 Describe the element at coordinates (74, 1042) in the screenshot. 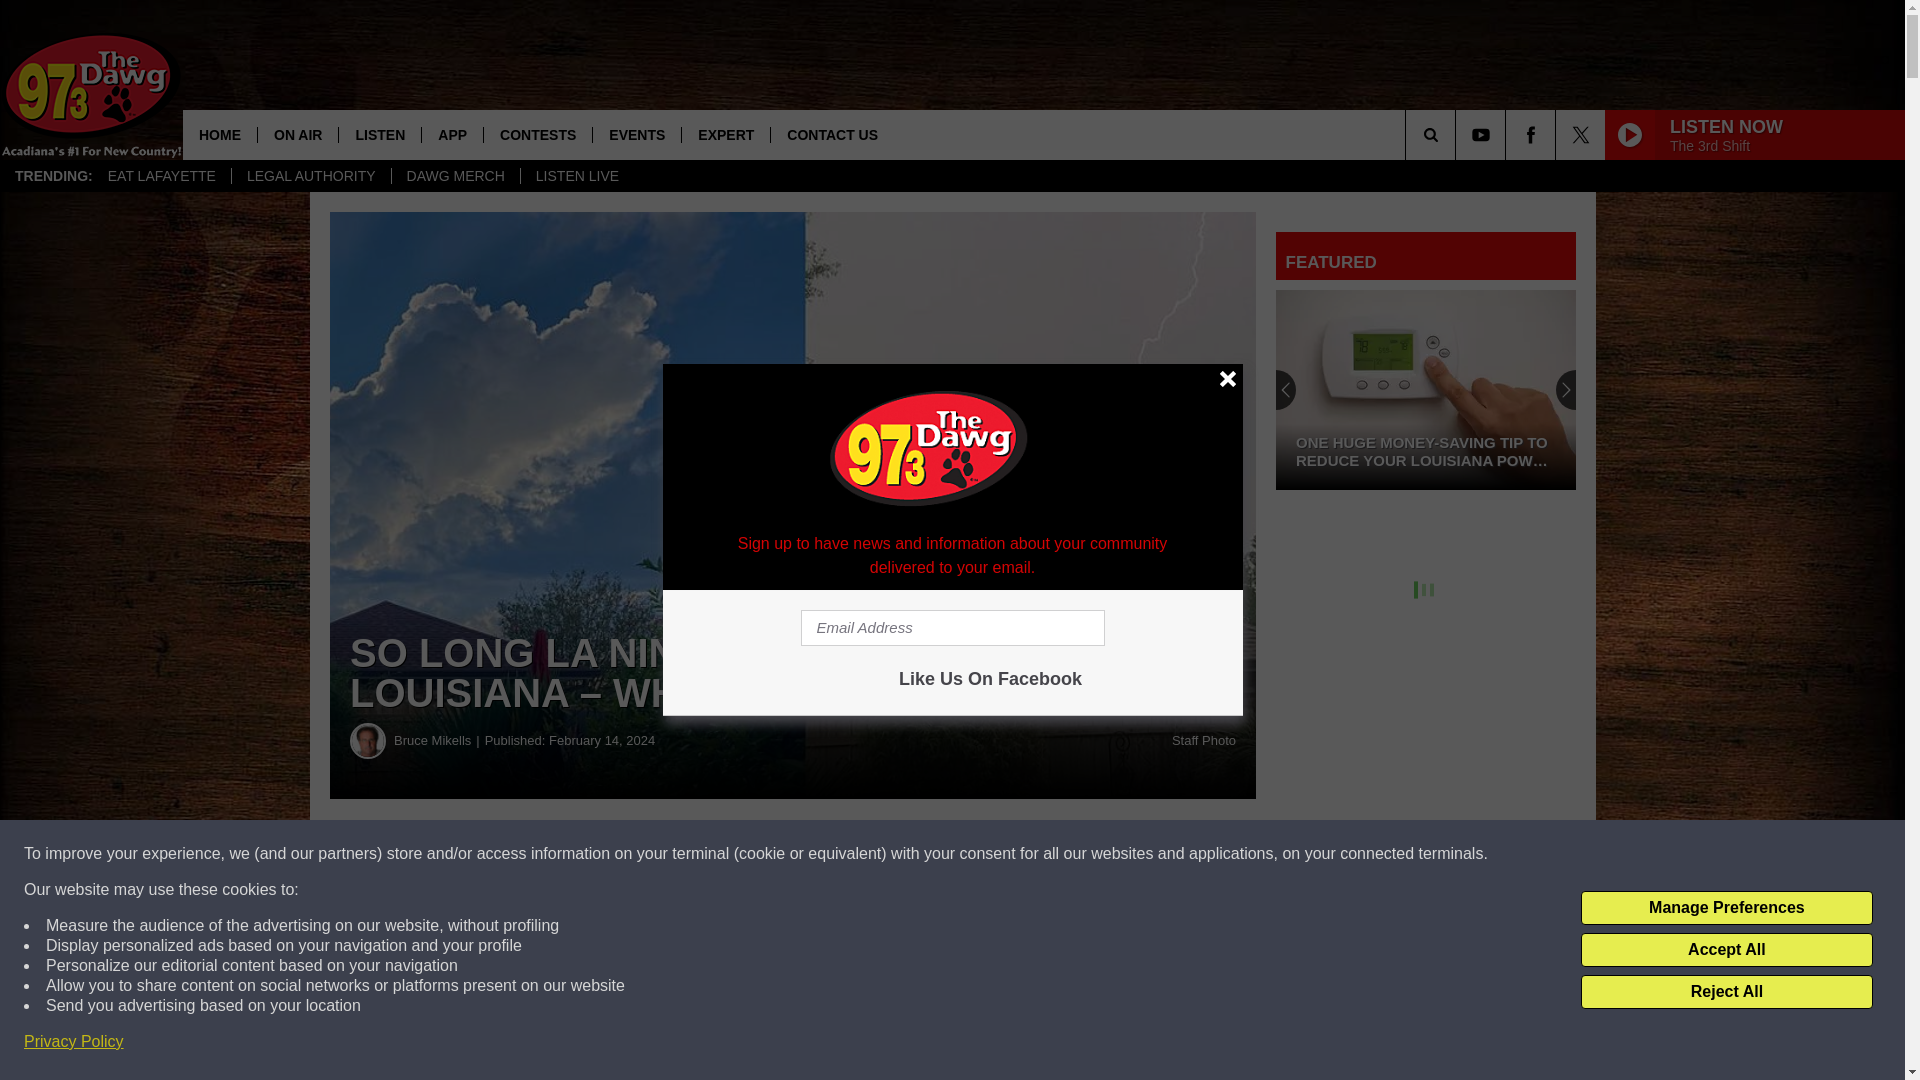

I see `Privacy Policy` at that location.